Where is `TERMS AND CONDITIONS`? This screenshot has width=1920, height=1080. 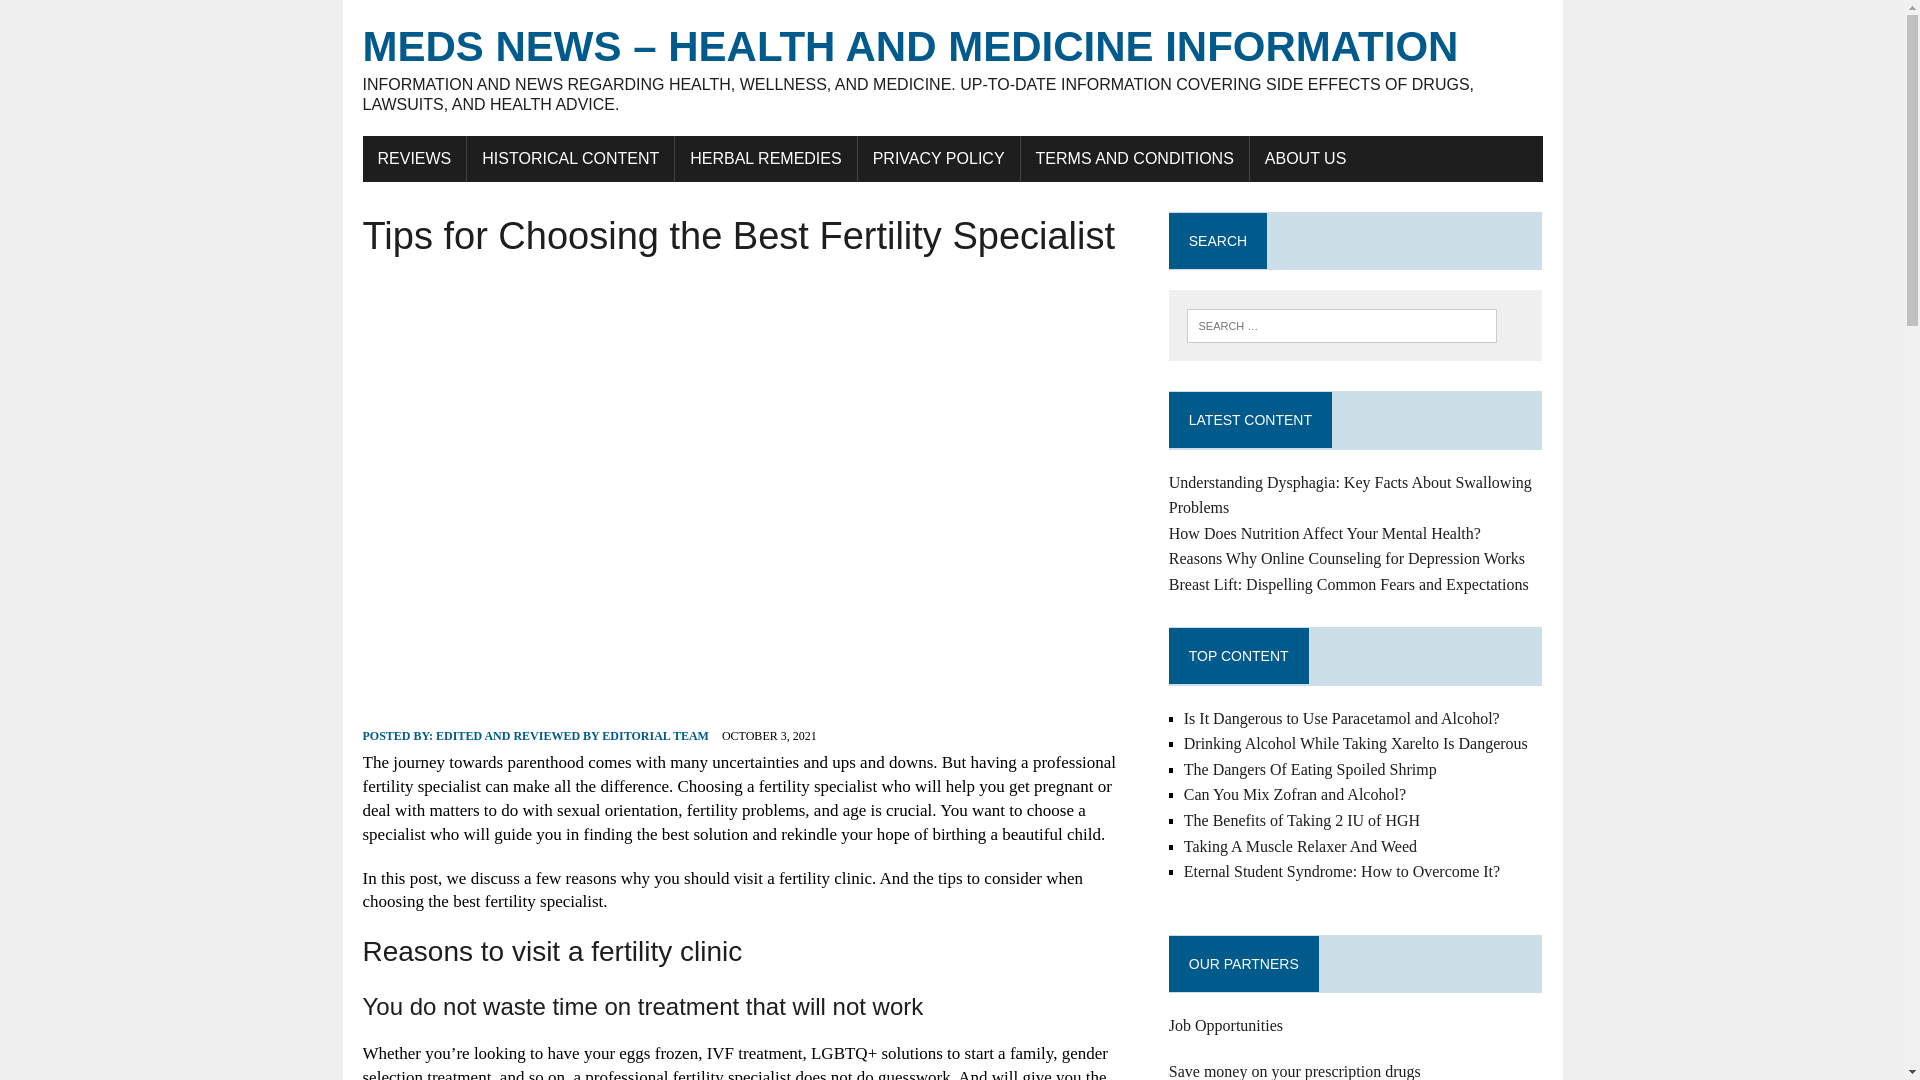 TERMS AND CONDITIONS is located at coordinates (1135, 159).